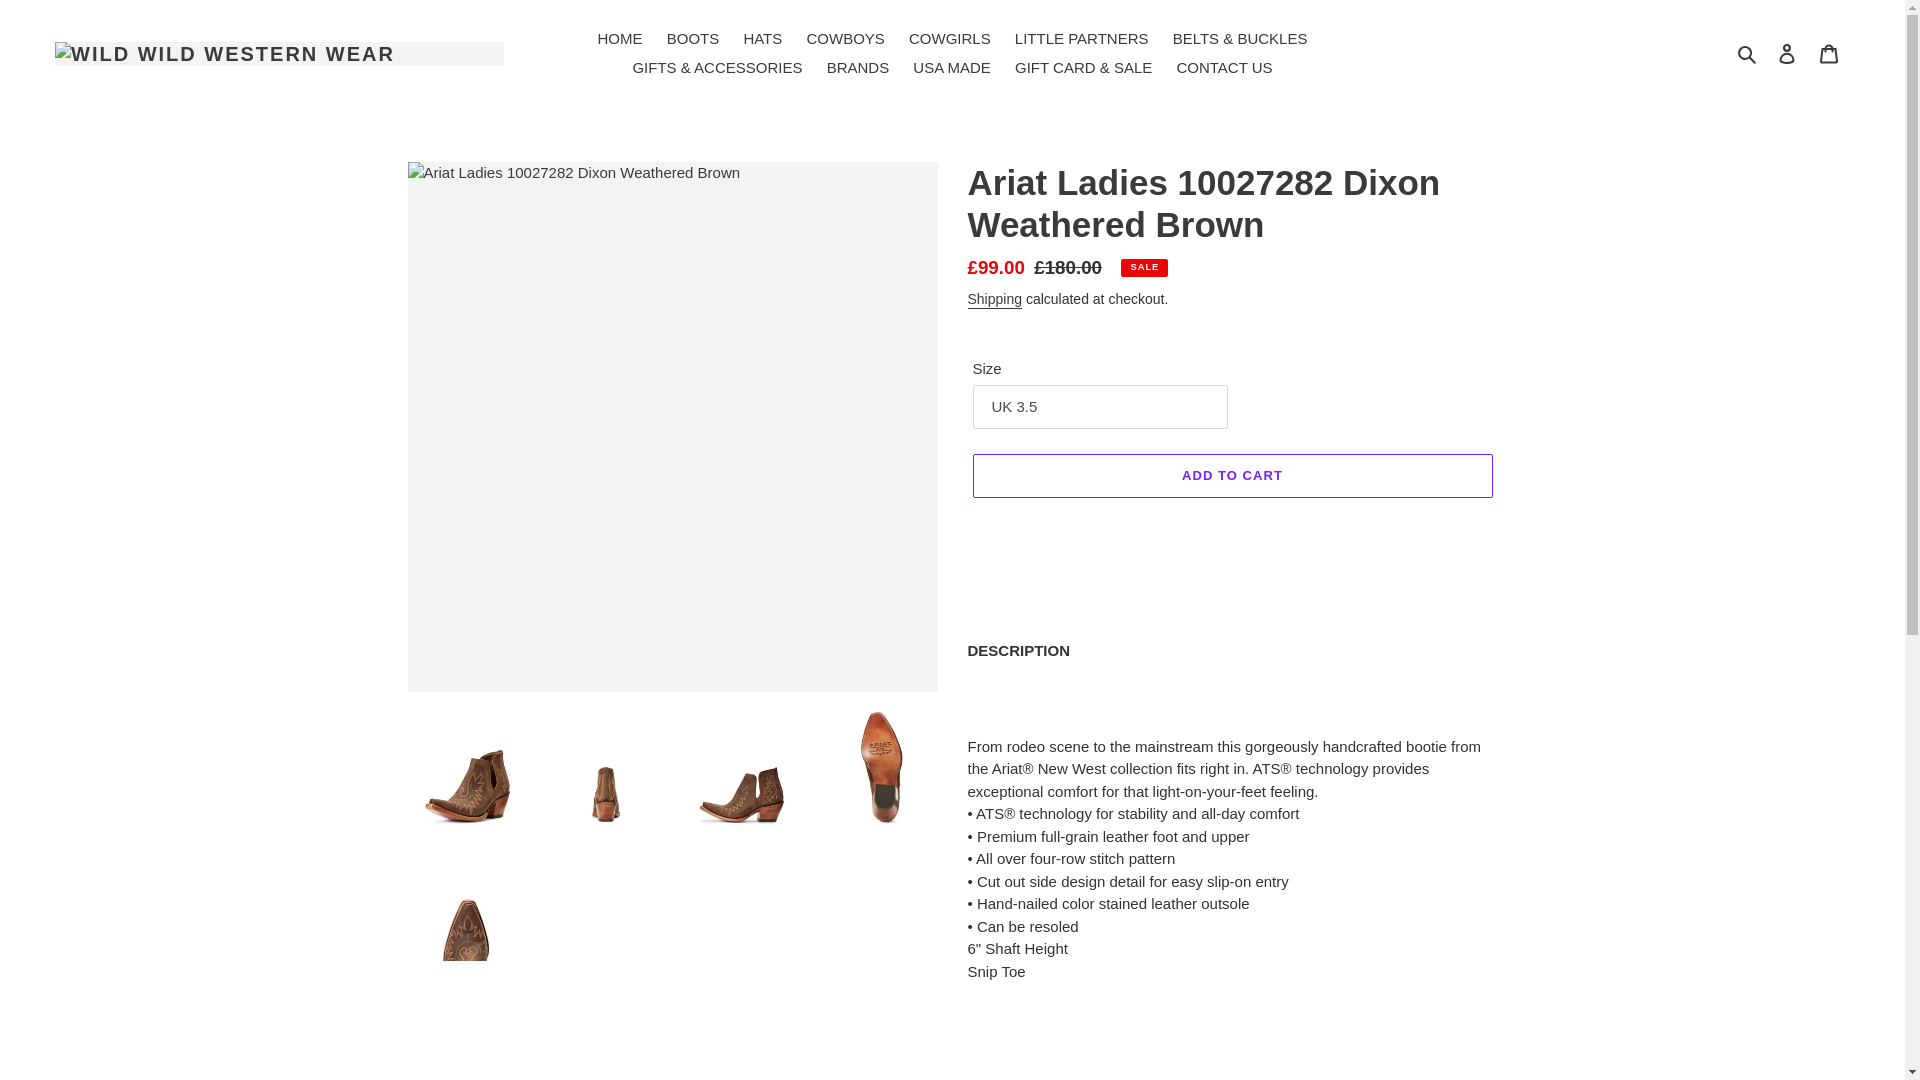  I want to click on BRANDS, so click(858, 68).